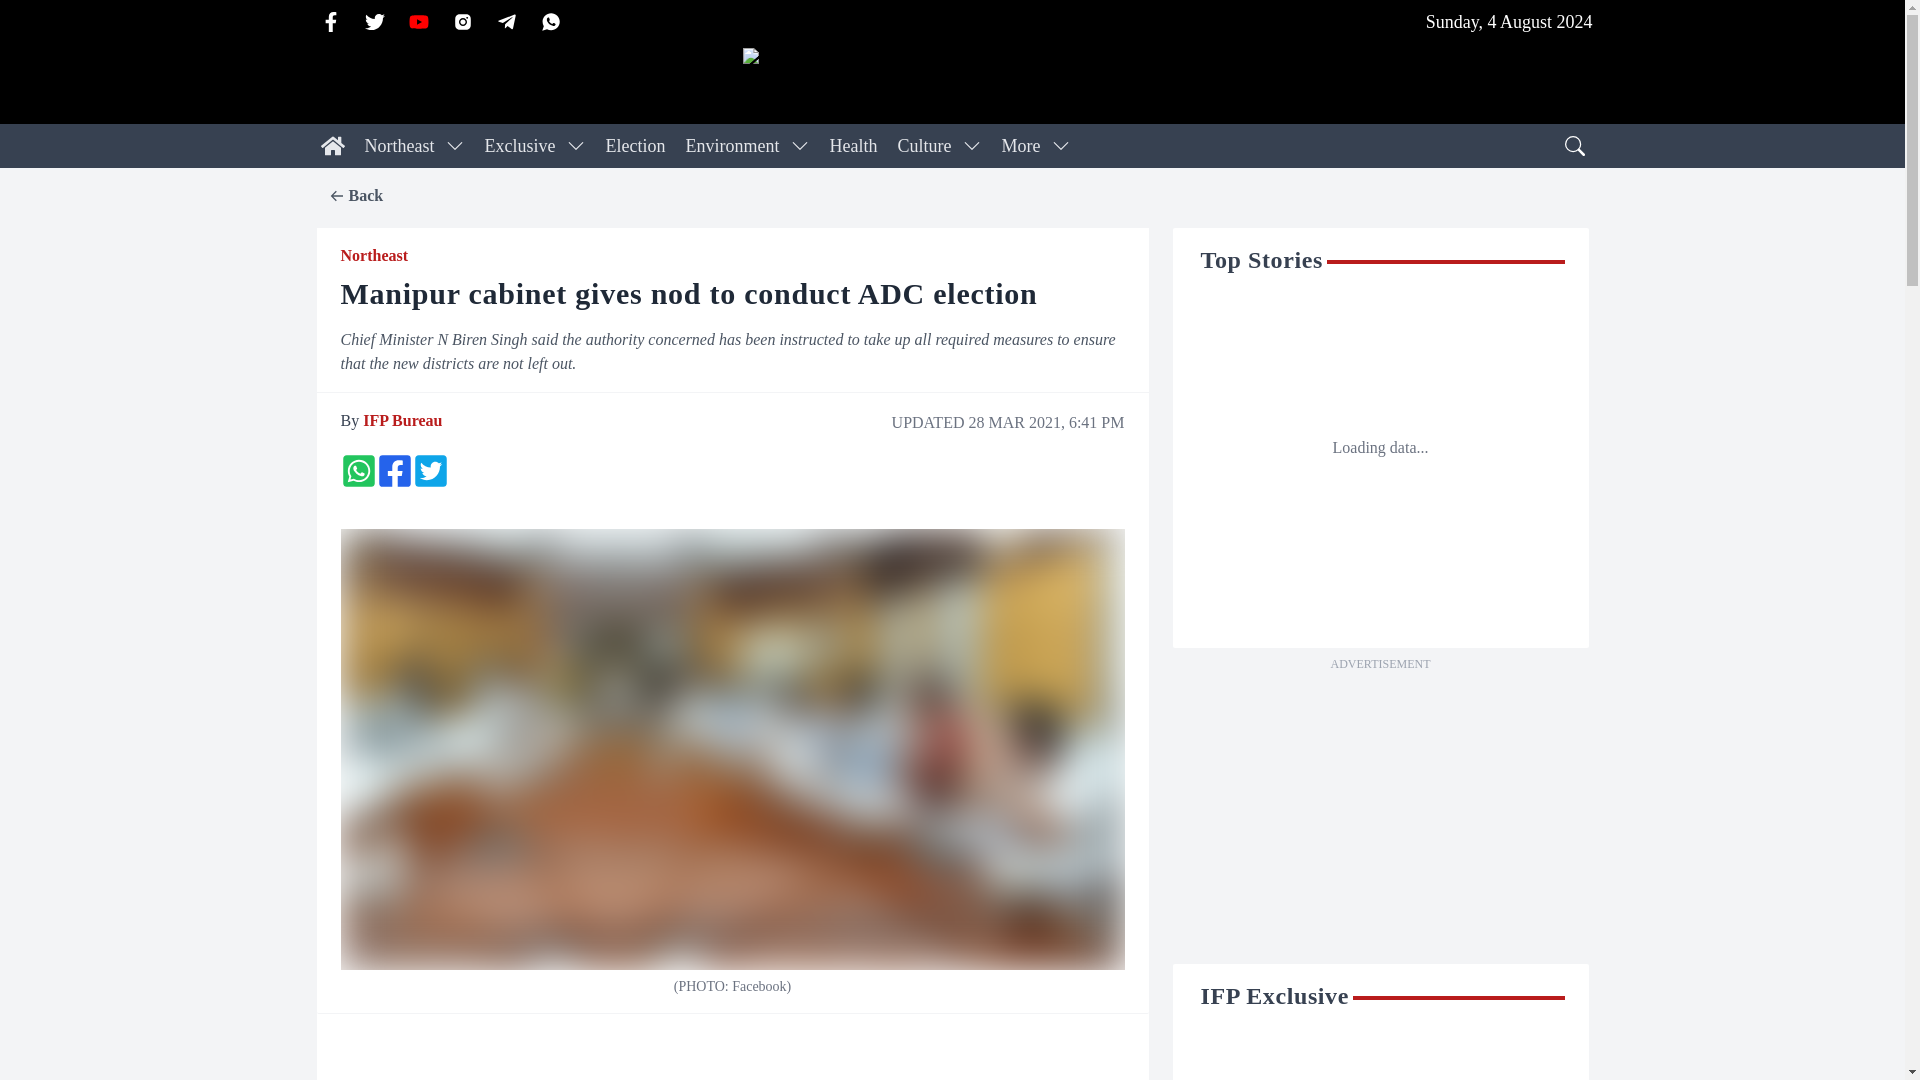  Describe the element at coordinates (519, 146) in the screenshot. I see `Exclusive` at that location.